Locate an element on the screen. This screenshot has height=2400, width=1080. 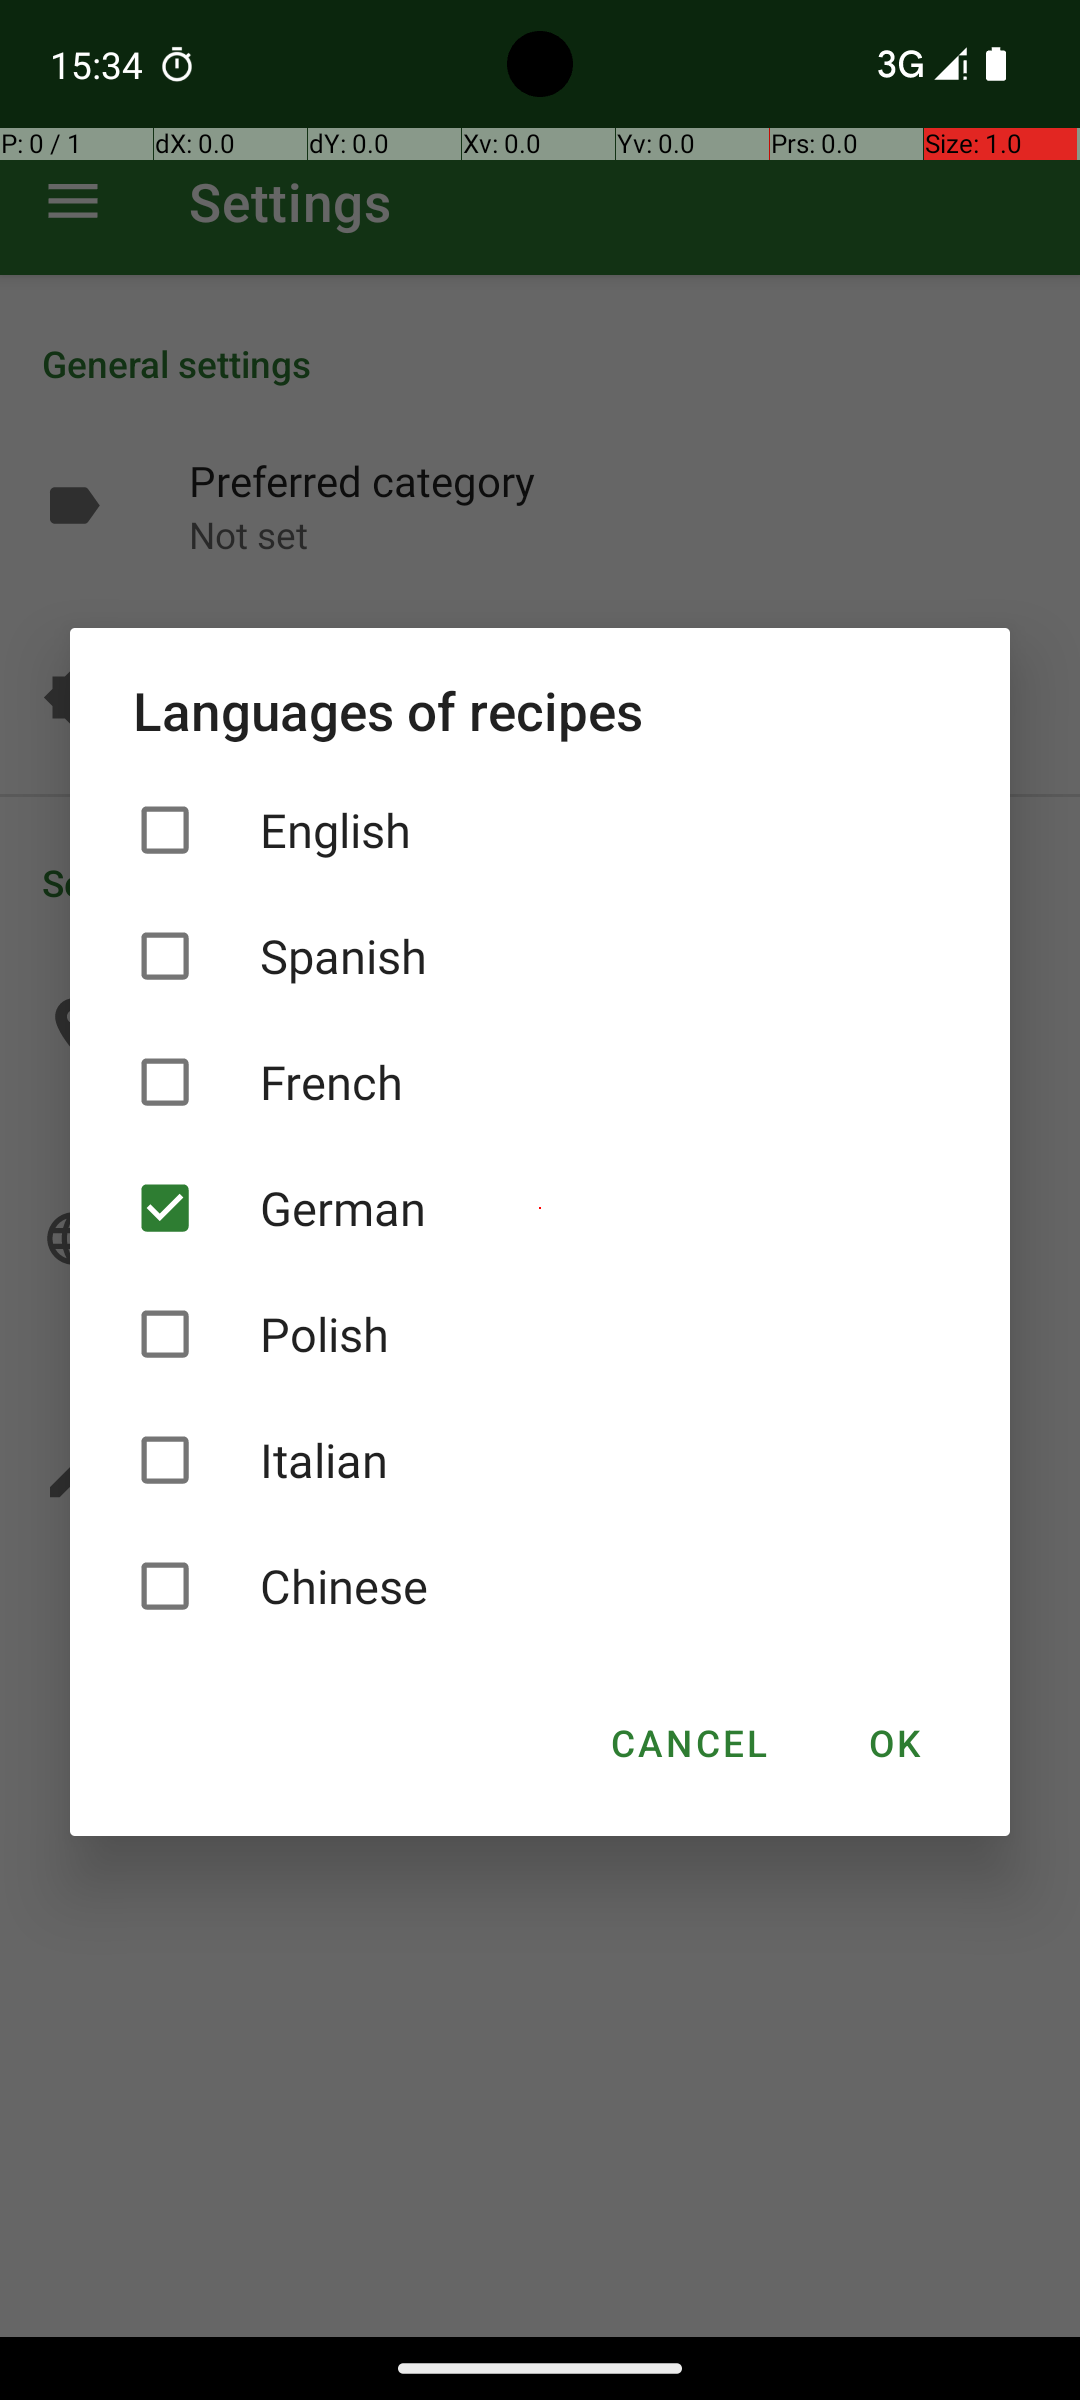
Chinese is located at coordinates (540, 1586).